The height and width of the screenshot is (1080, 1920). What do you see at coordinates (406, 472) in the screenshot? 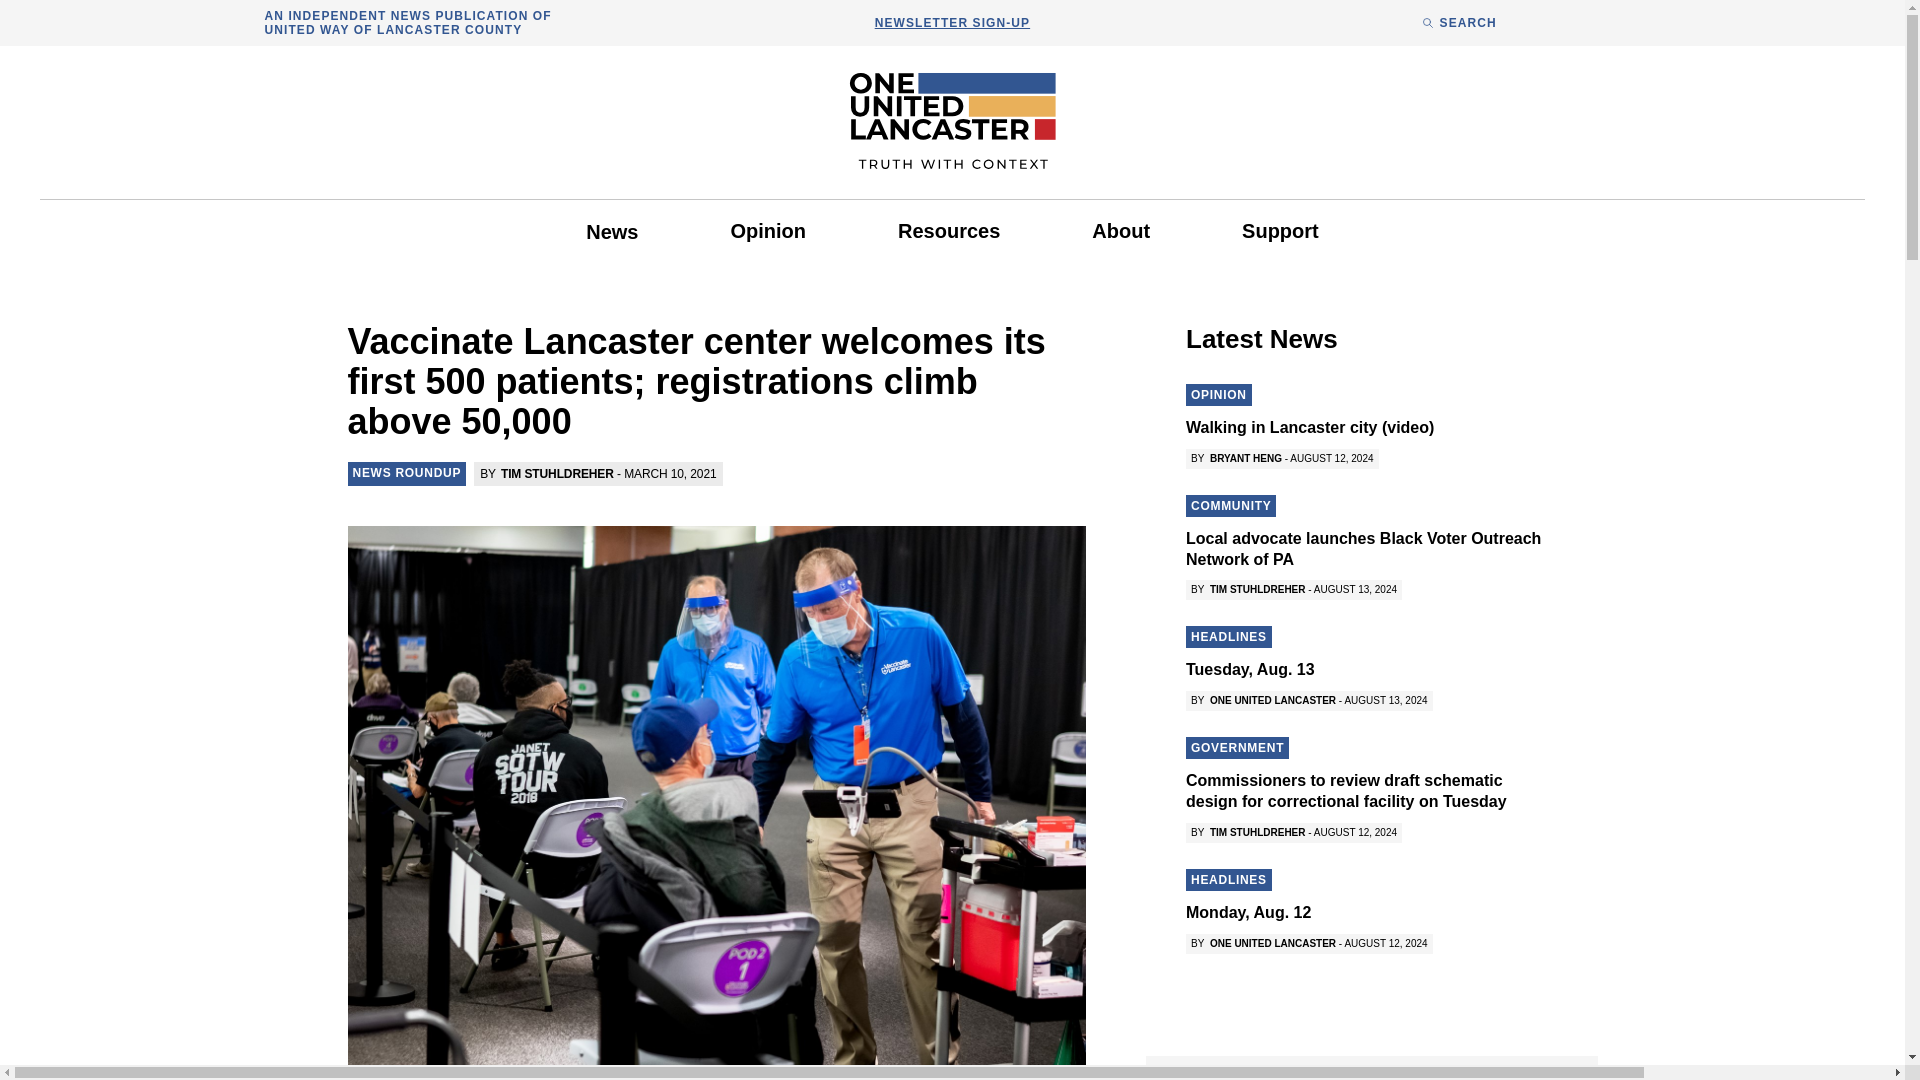
I see `NEWS ROUNDUP` at bounding box center [406, 472].